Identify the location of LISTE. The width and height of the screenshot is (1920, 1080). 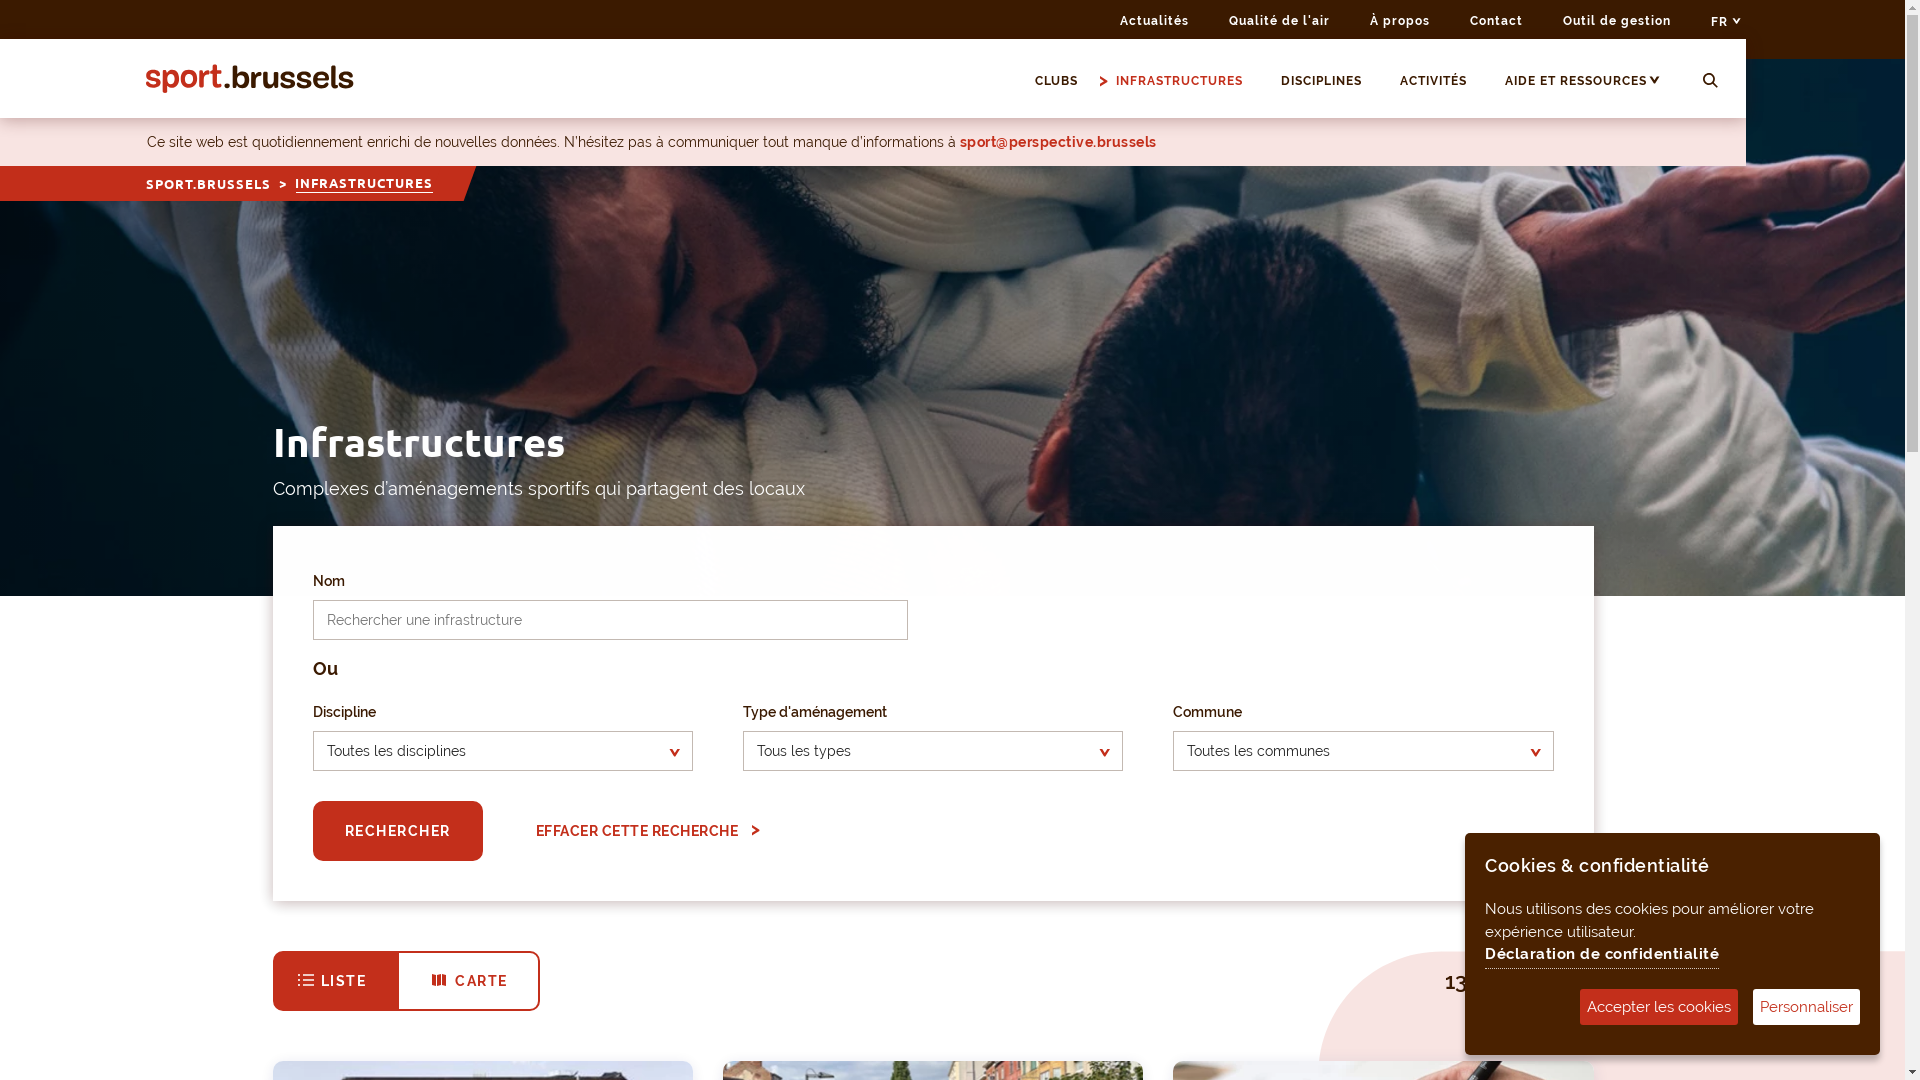
(336, 981).